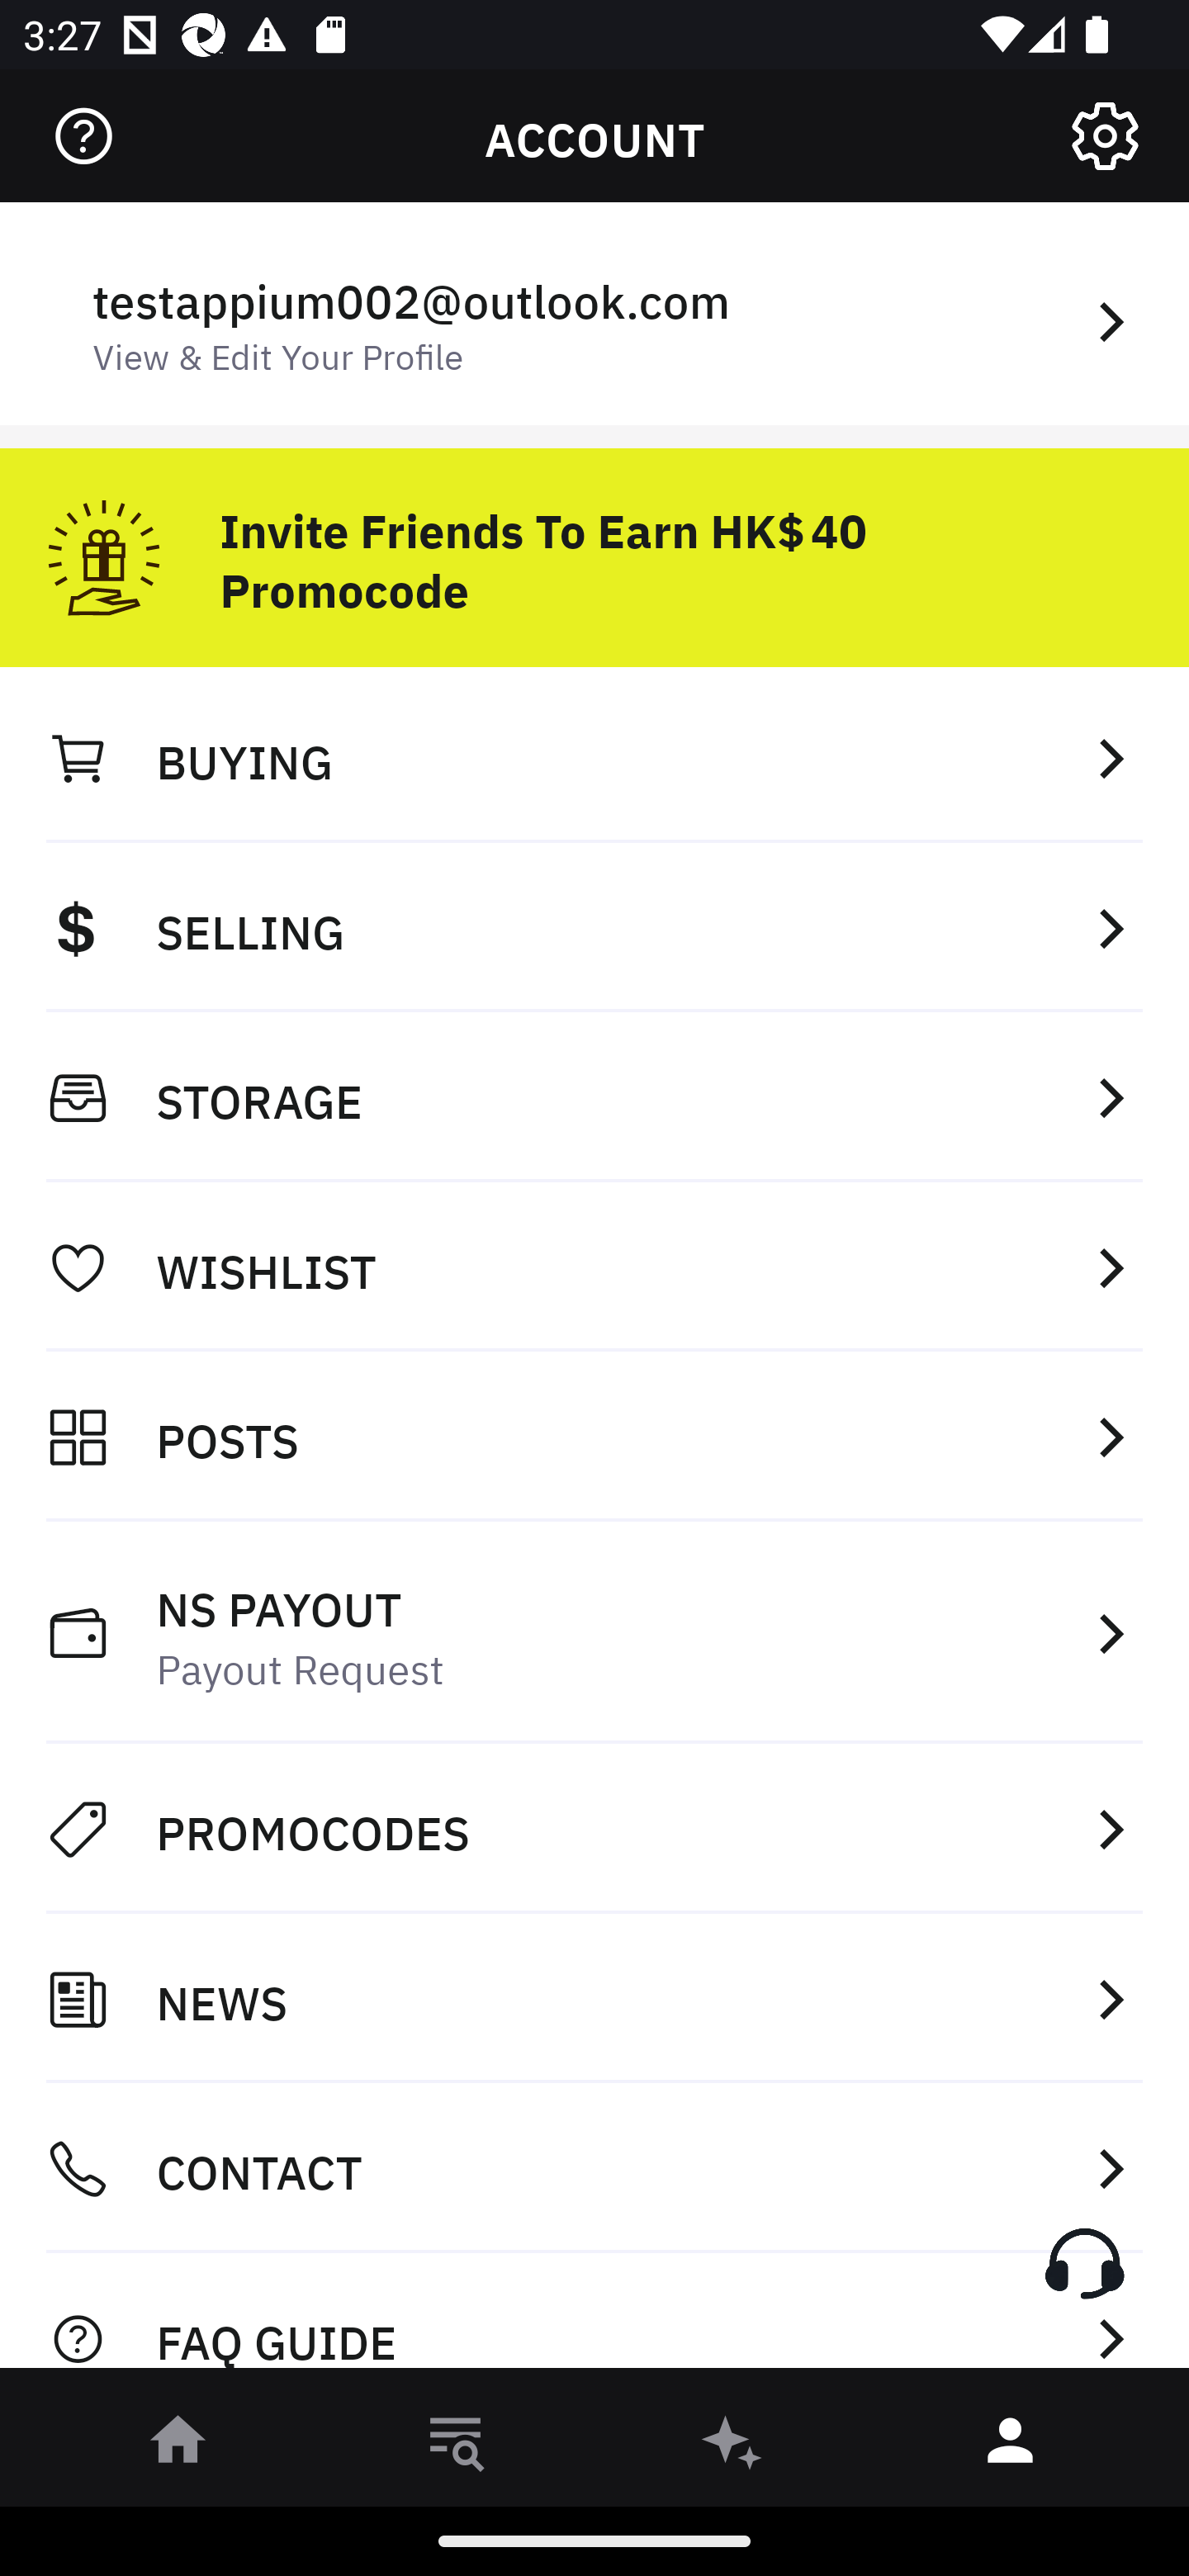 The image size is (1189, 2576). Describe the element at coordinates (594, 546) in the screenshot. I see `Invite Friends To Earn HK$ 40 Promocode` at that location.